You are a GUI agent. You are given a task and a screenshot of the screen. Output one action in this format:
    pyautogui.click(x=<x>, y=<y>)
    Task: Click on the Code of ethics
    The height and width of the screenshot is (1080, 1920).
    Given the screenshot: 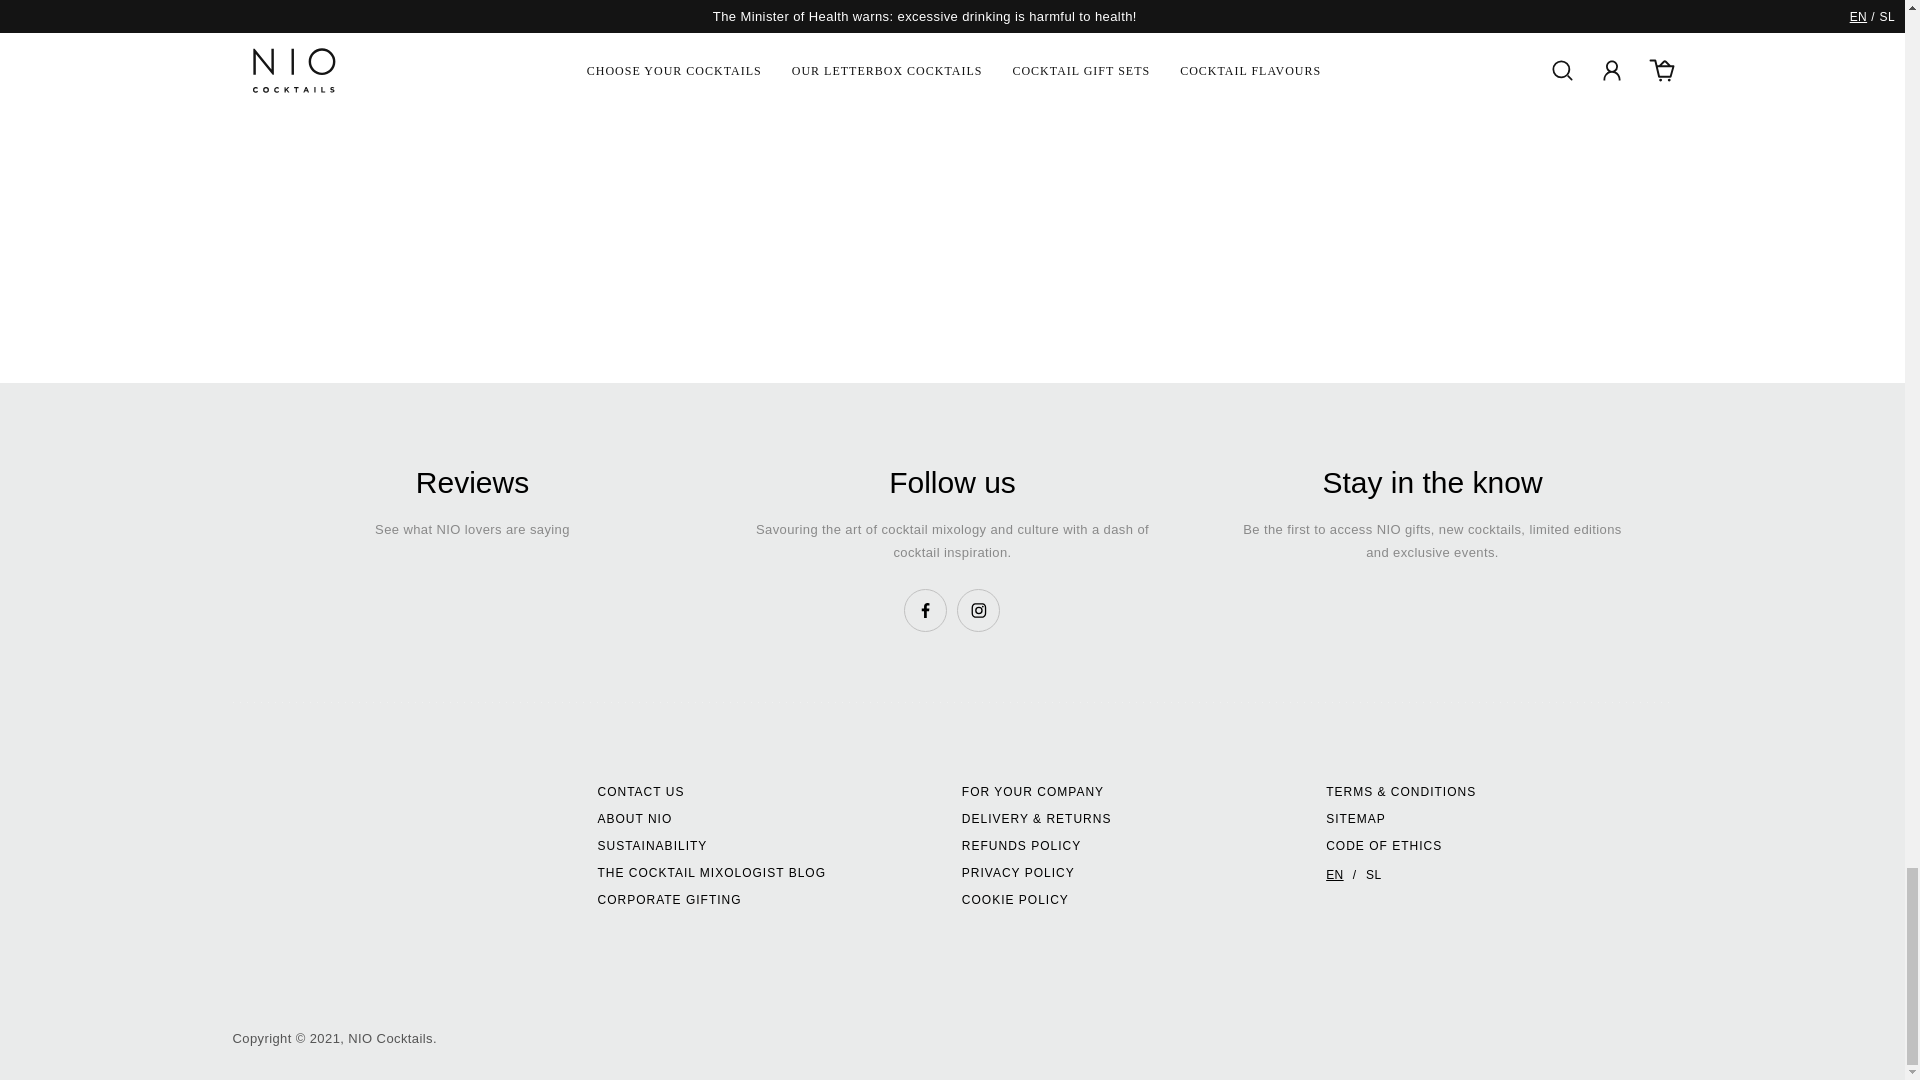 What is the action you would take?
    pyautogui.click(x=1384, y=846)
    